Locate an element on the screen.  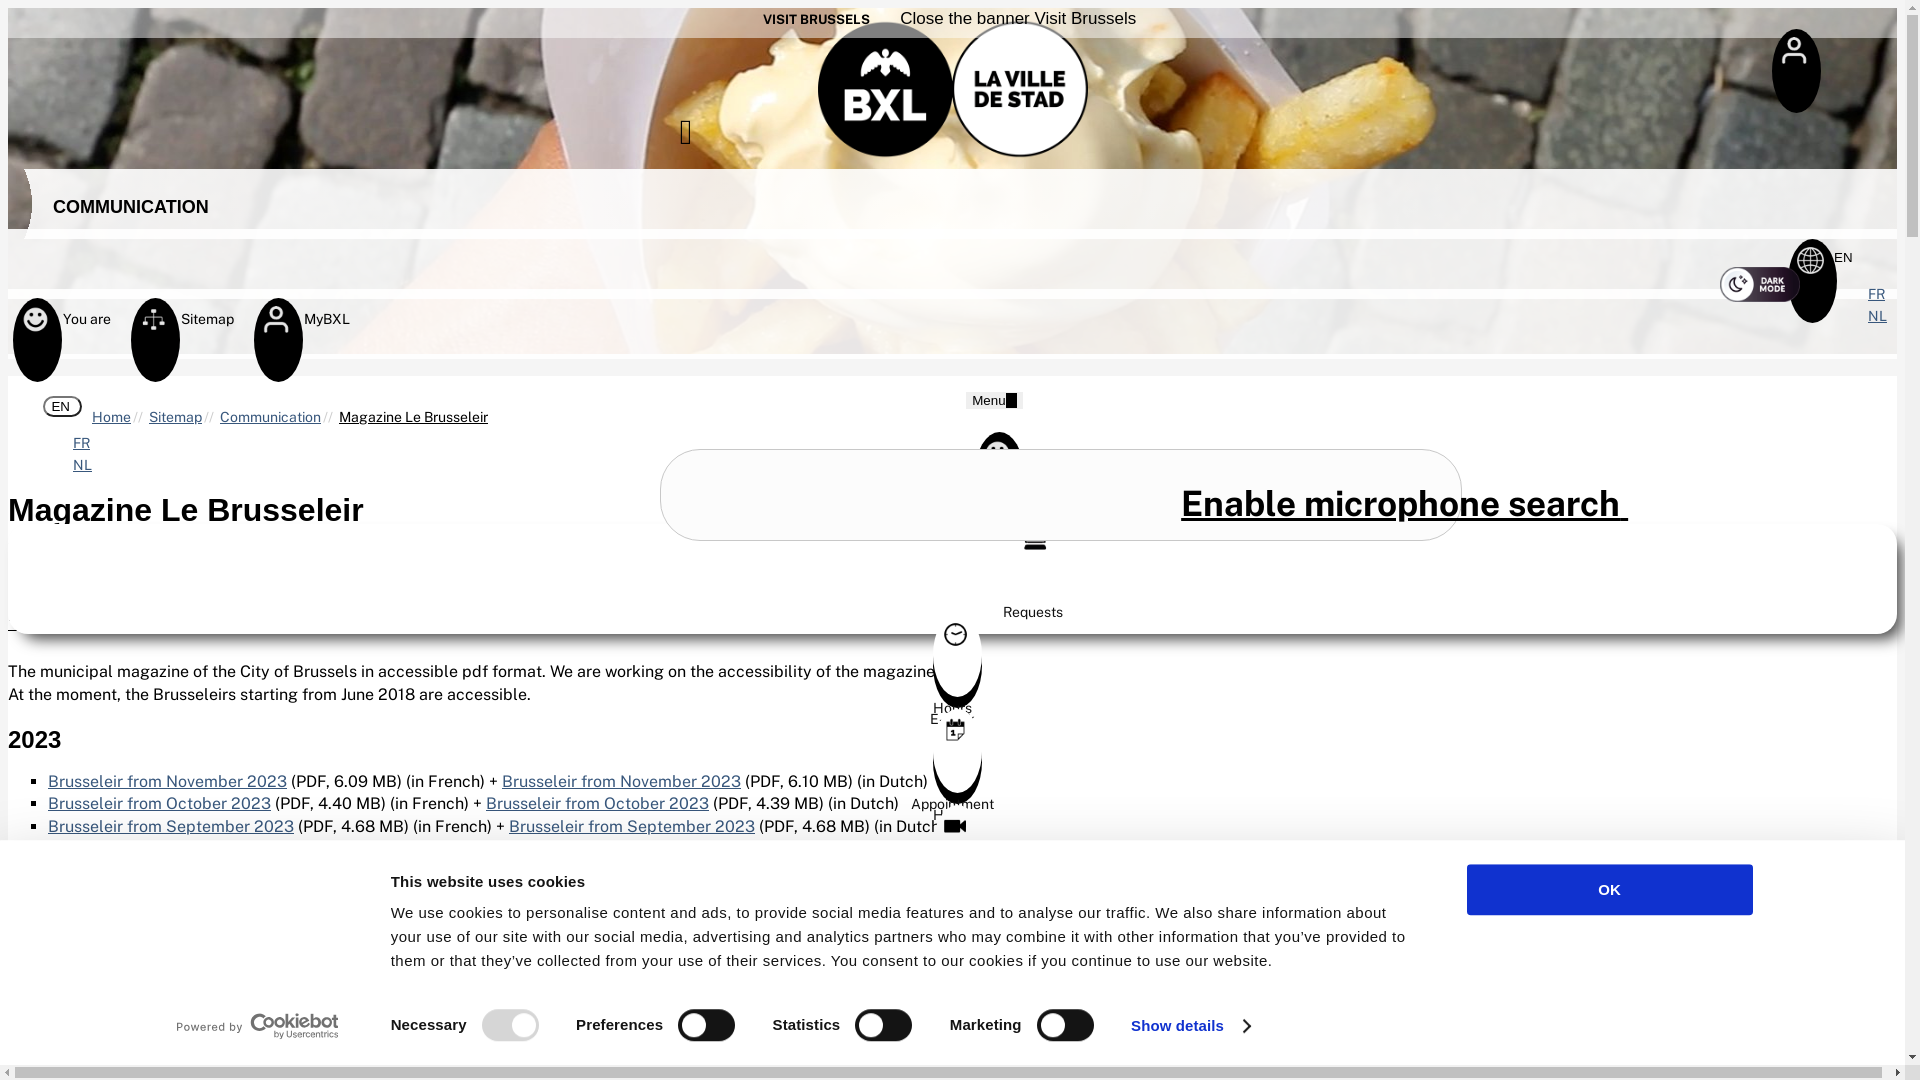
Brusseleir from September 2023 is located at coordinates (632, 826).